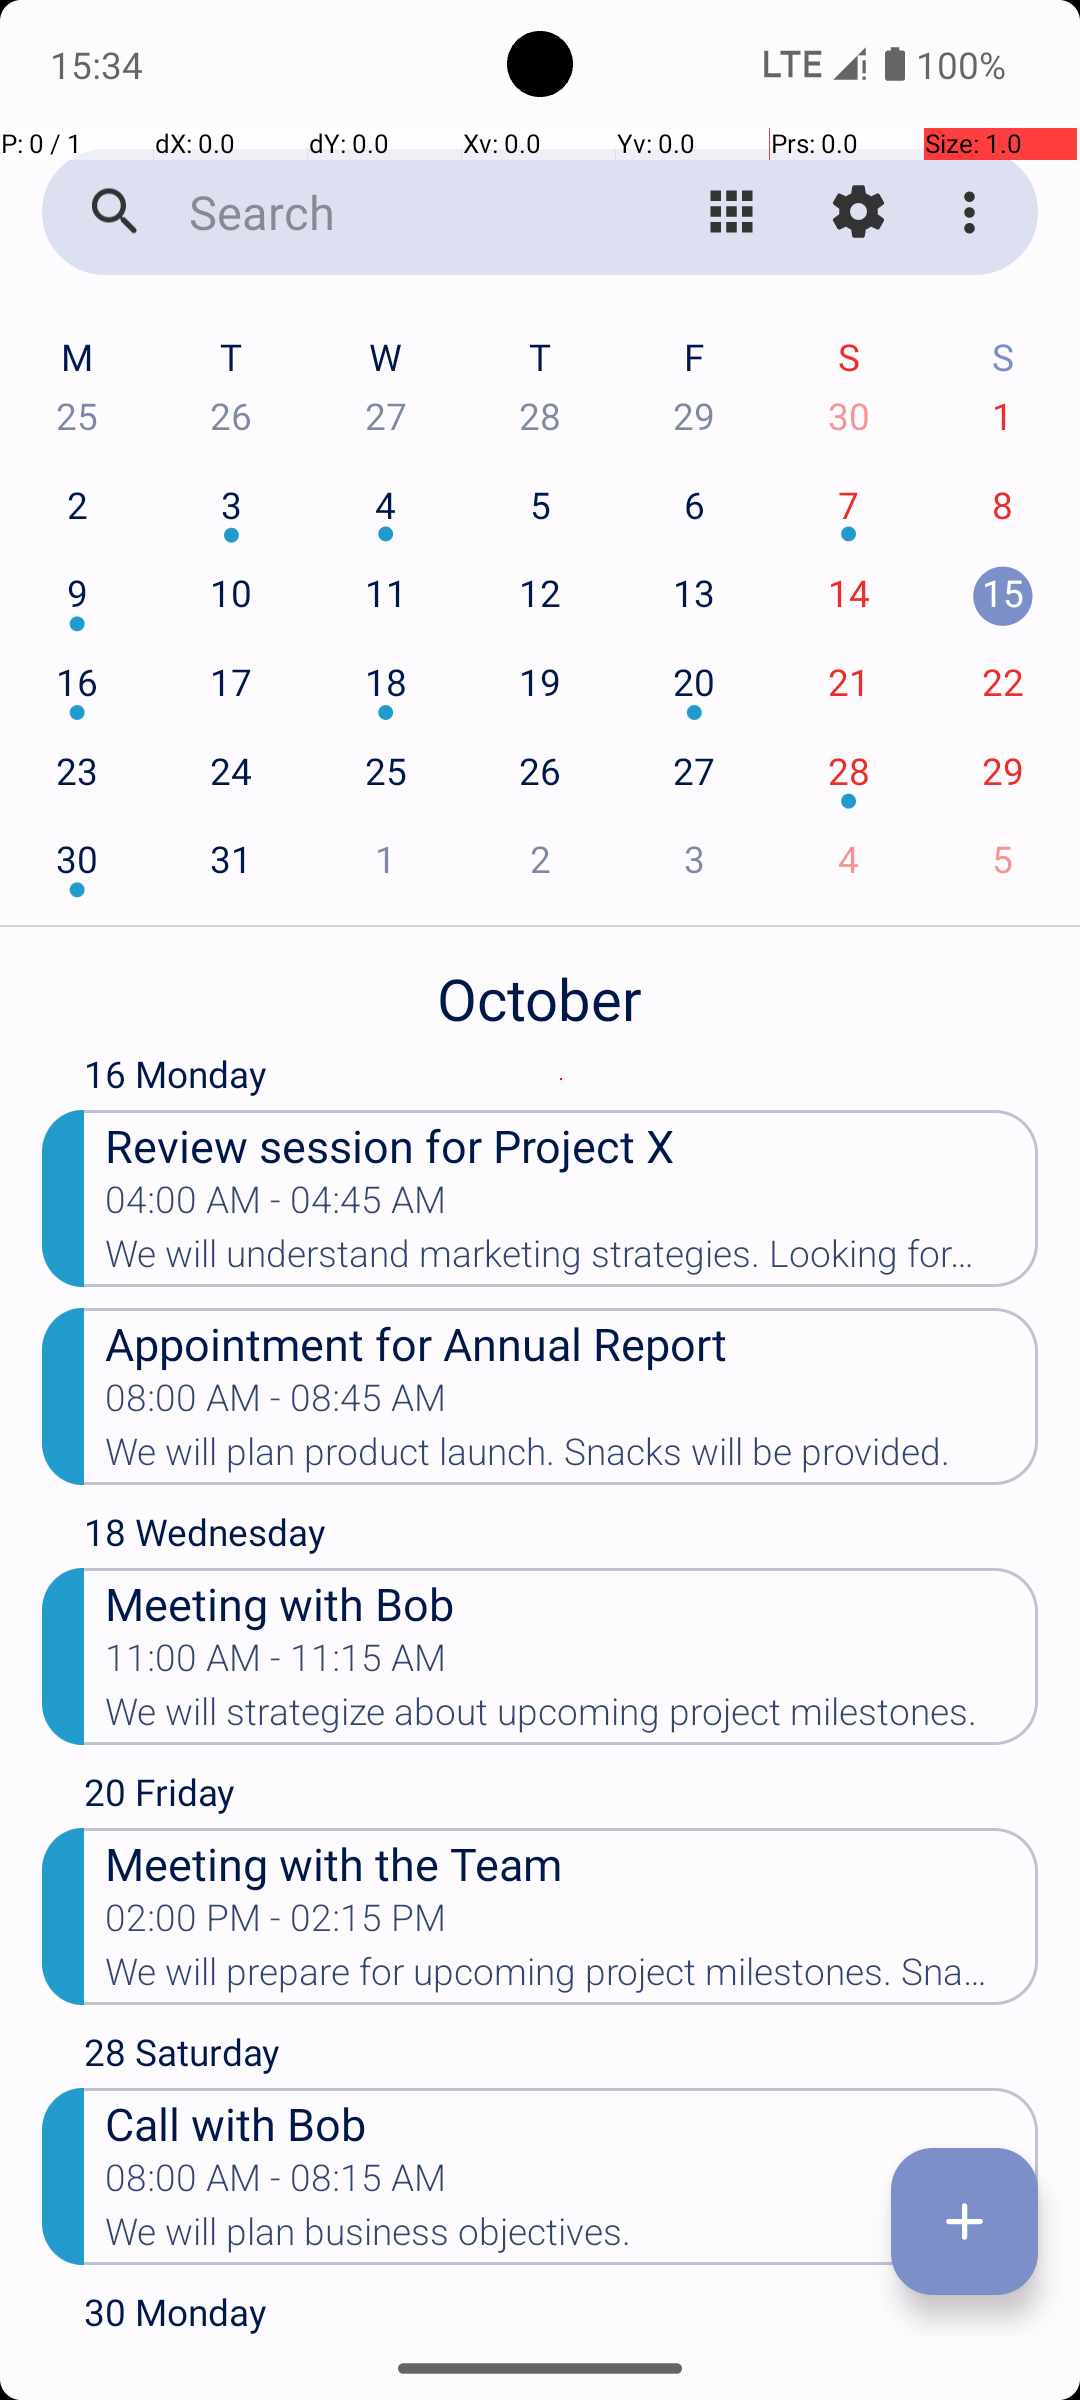 The height and width of the screenshot is (2400, 1080). What do you see at coordinates (276, 1664) in the screenshot?
I see `11:00 AM - 11:15 AM` at bounding box center [276, 1664].